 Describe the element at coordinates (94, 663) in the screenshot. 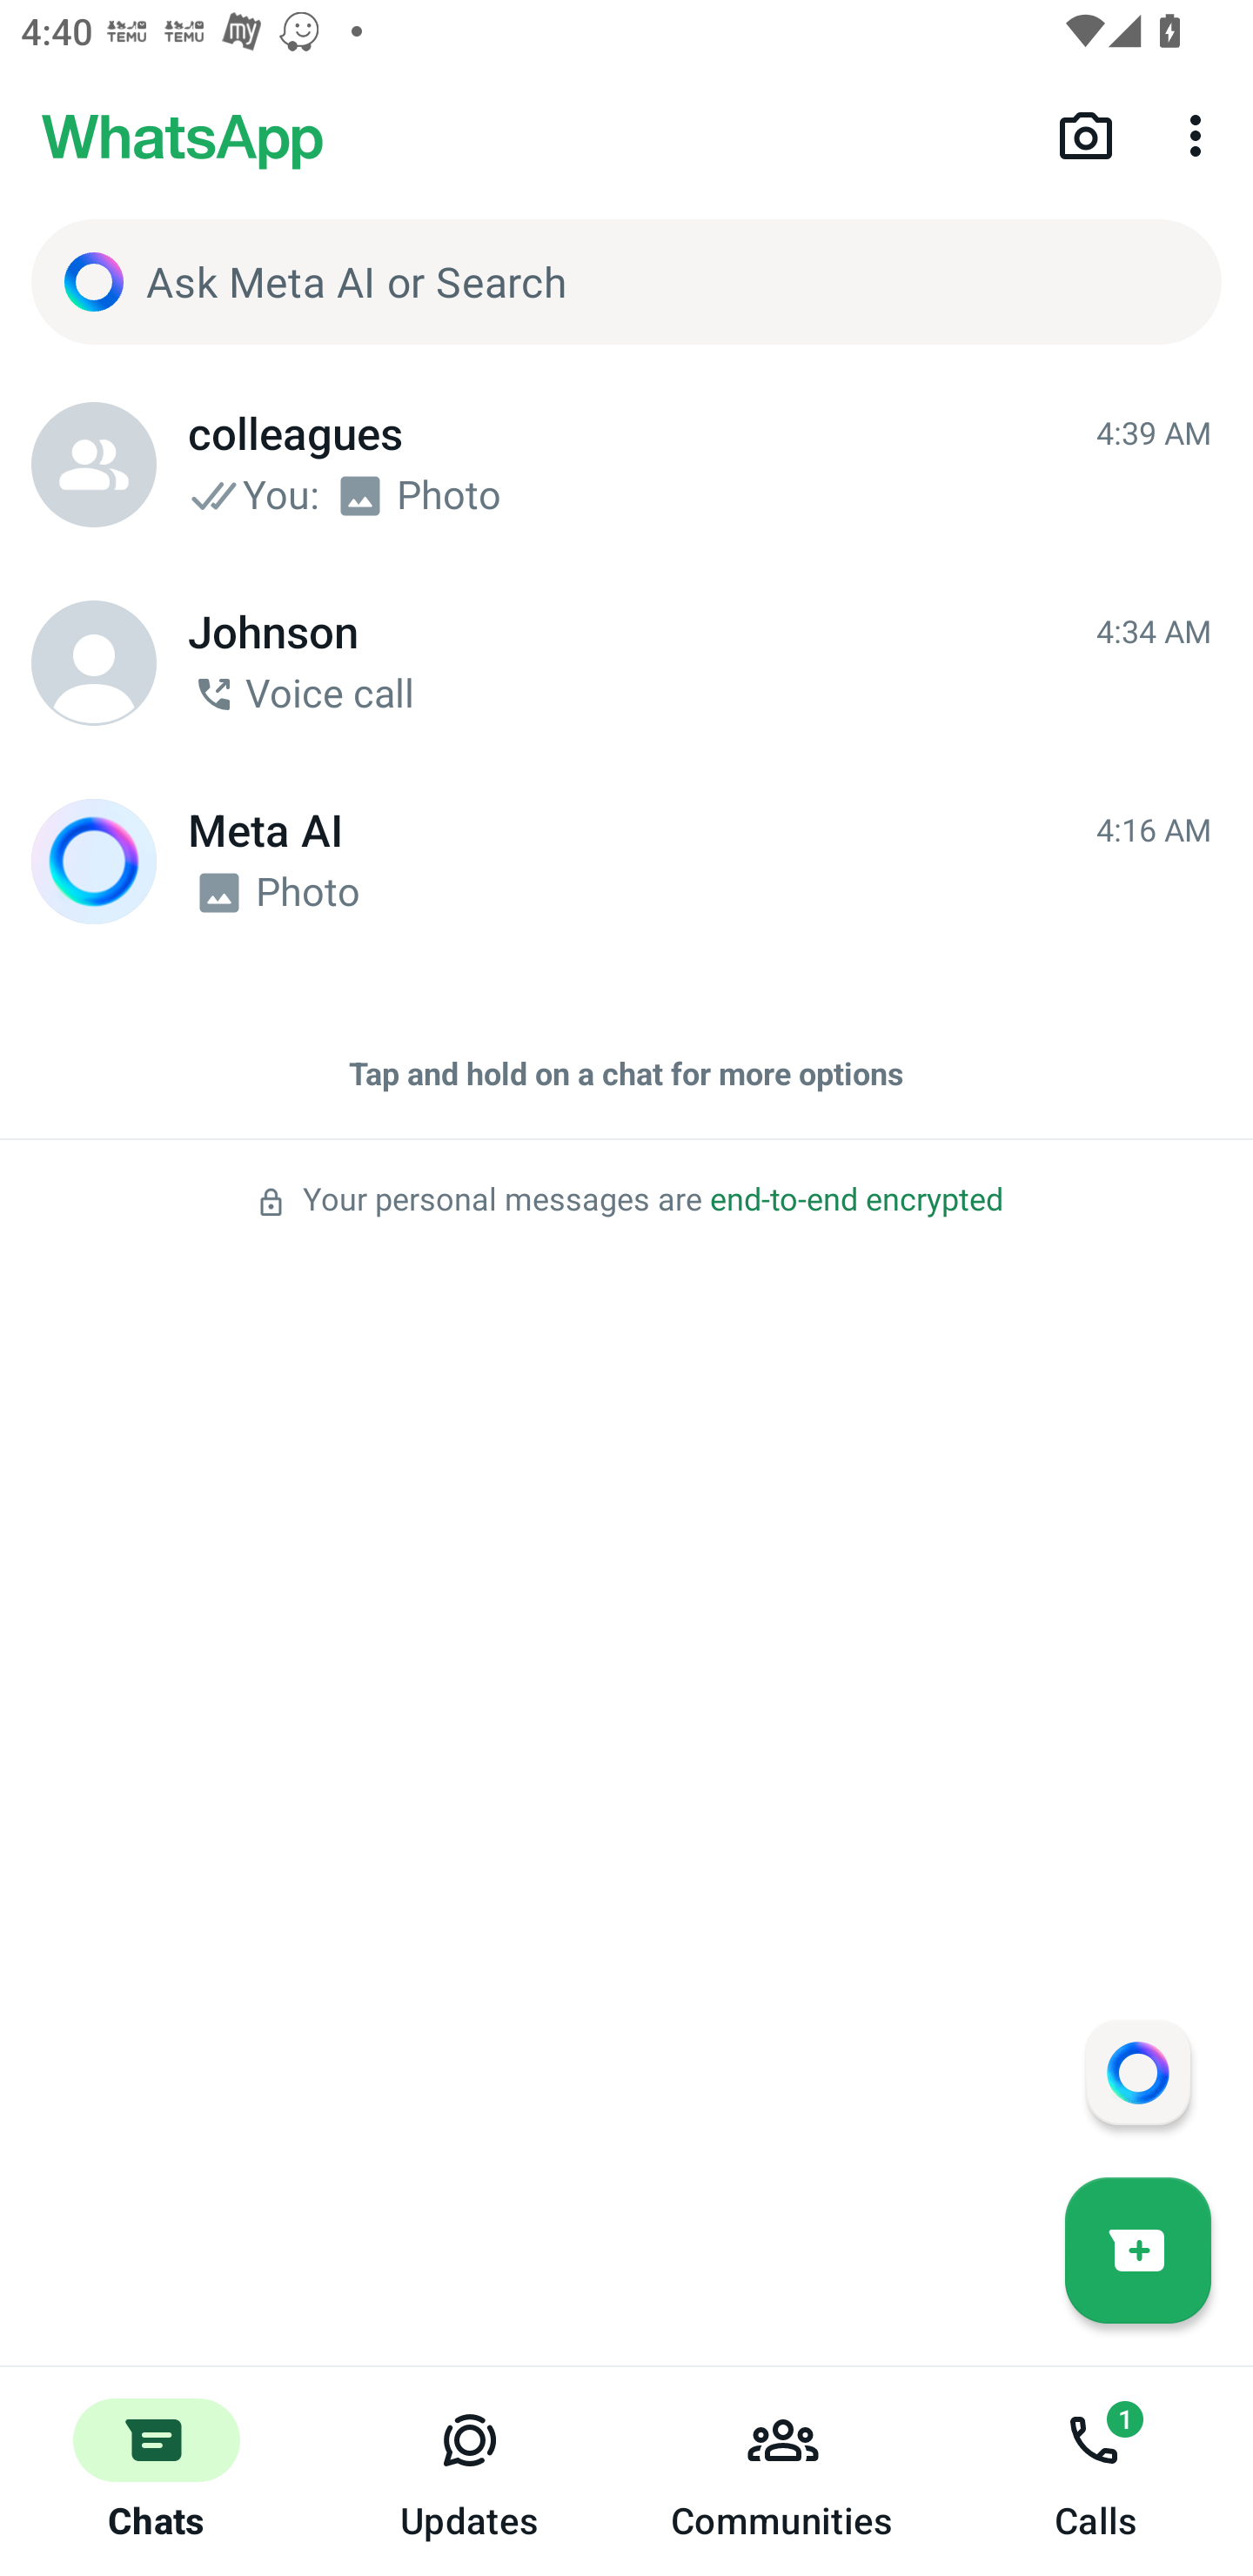

I see `Johnson` at that location.